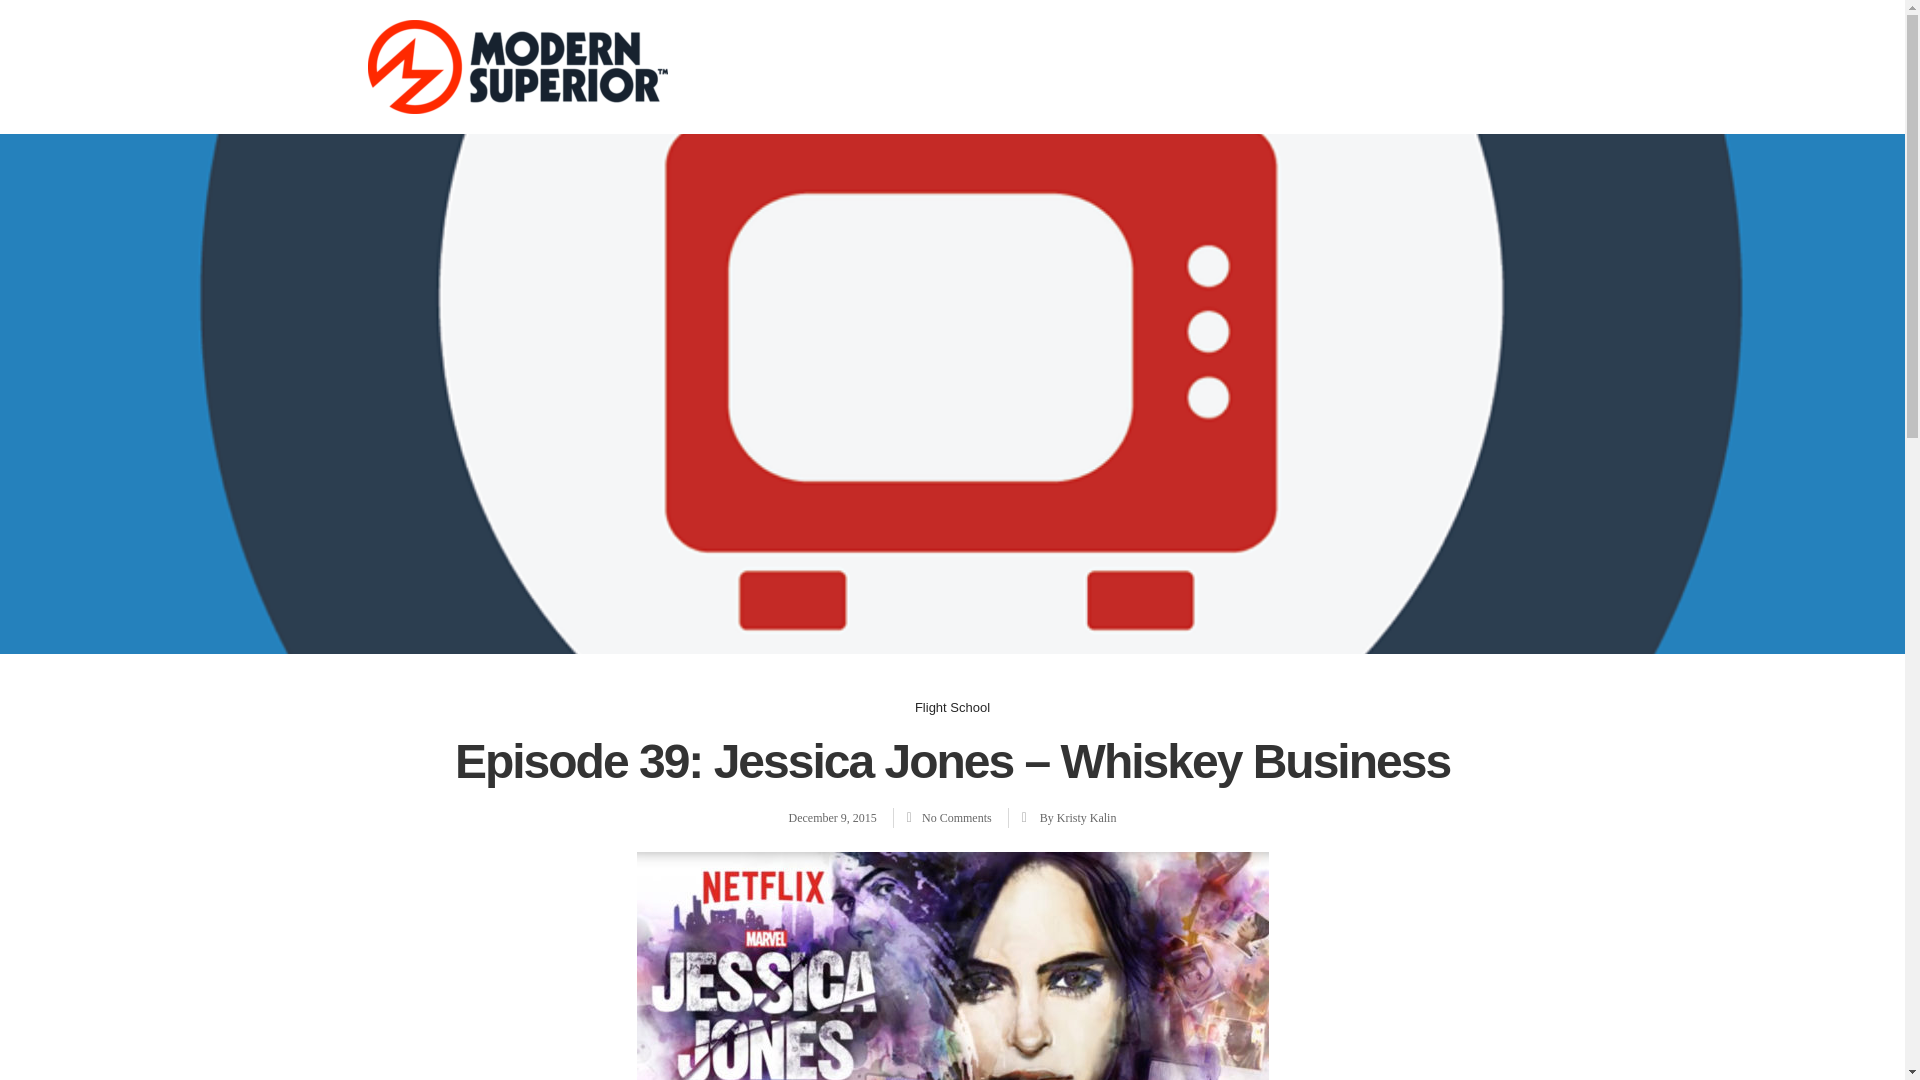  Describe the element at coordinates (1087, 818) in the screenshot. I see `Kristy Kalin` at that location.